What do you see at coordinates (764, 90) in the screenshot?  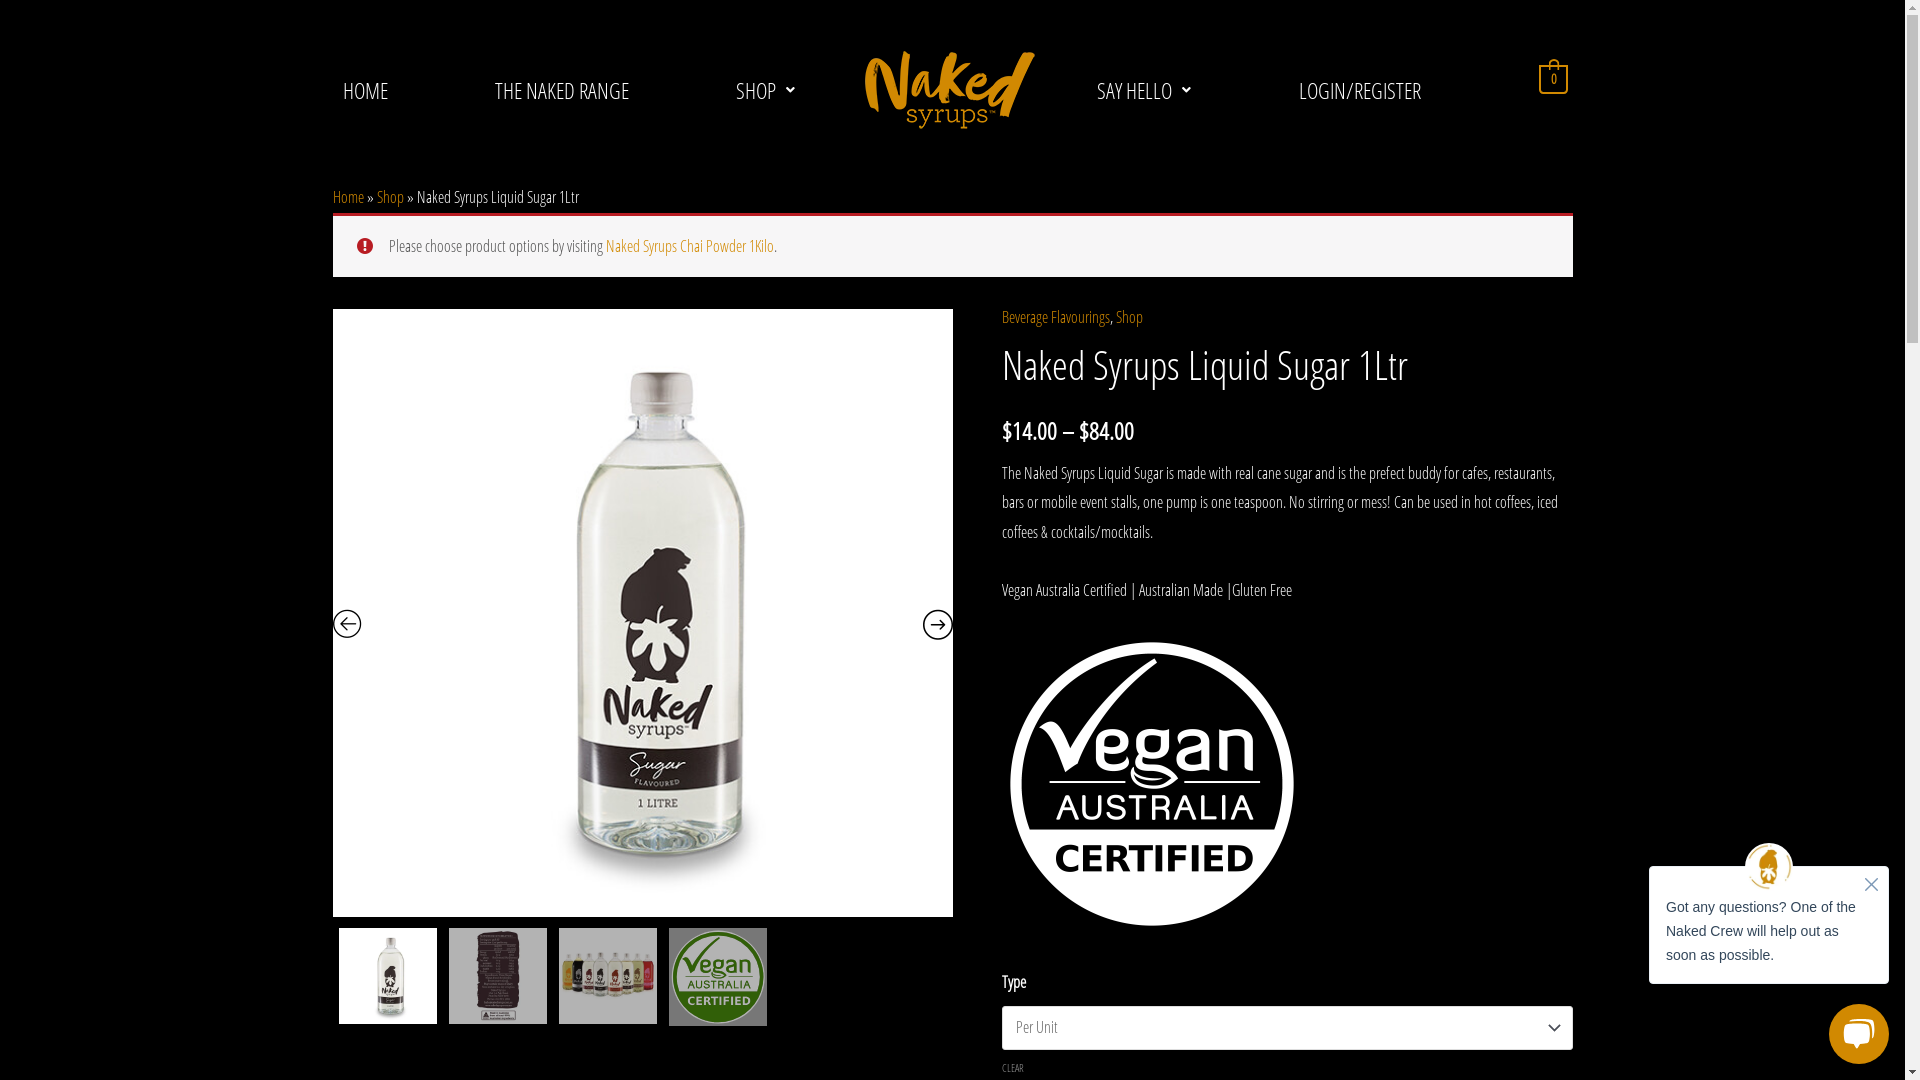 I see `SHOP` at bounding box center [764, 90].